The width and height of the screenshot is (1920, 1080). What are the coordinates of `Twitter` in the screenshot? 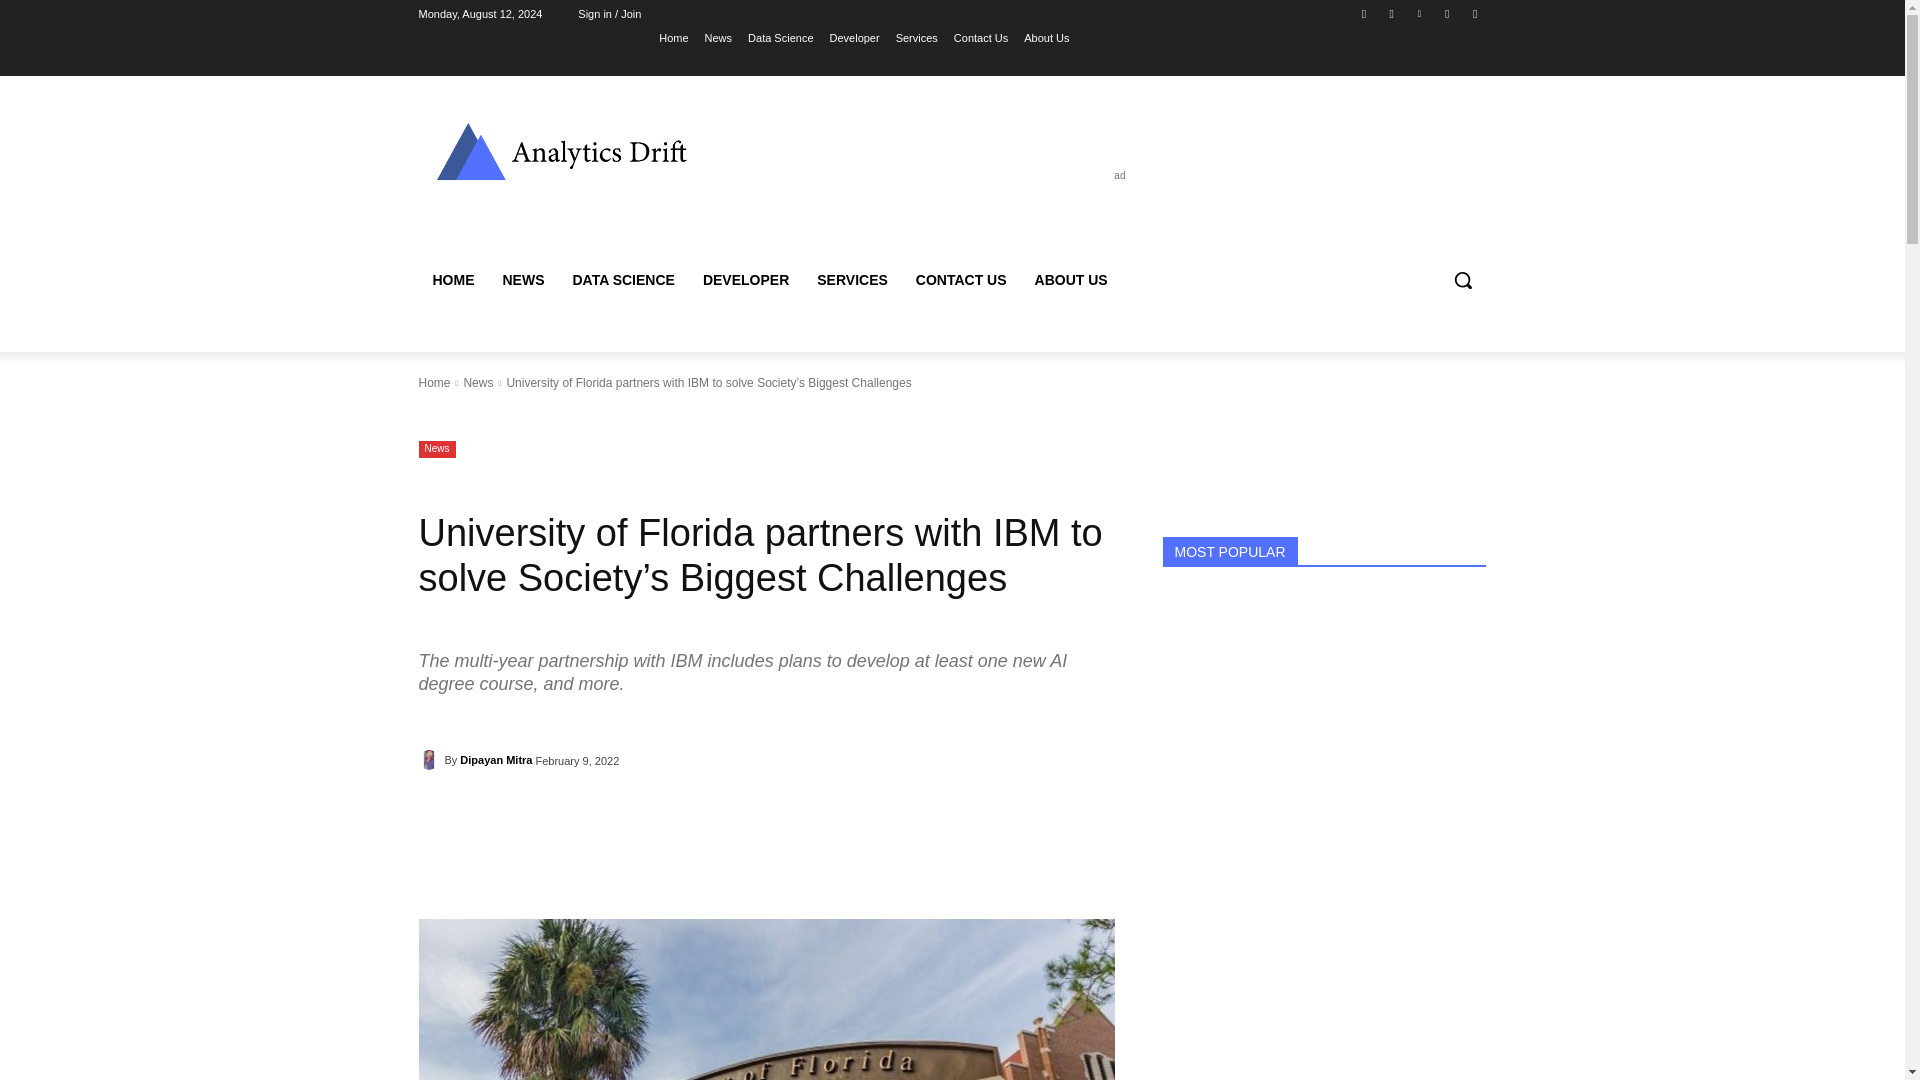 It's located at (1474, 13).